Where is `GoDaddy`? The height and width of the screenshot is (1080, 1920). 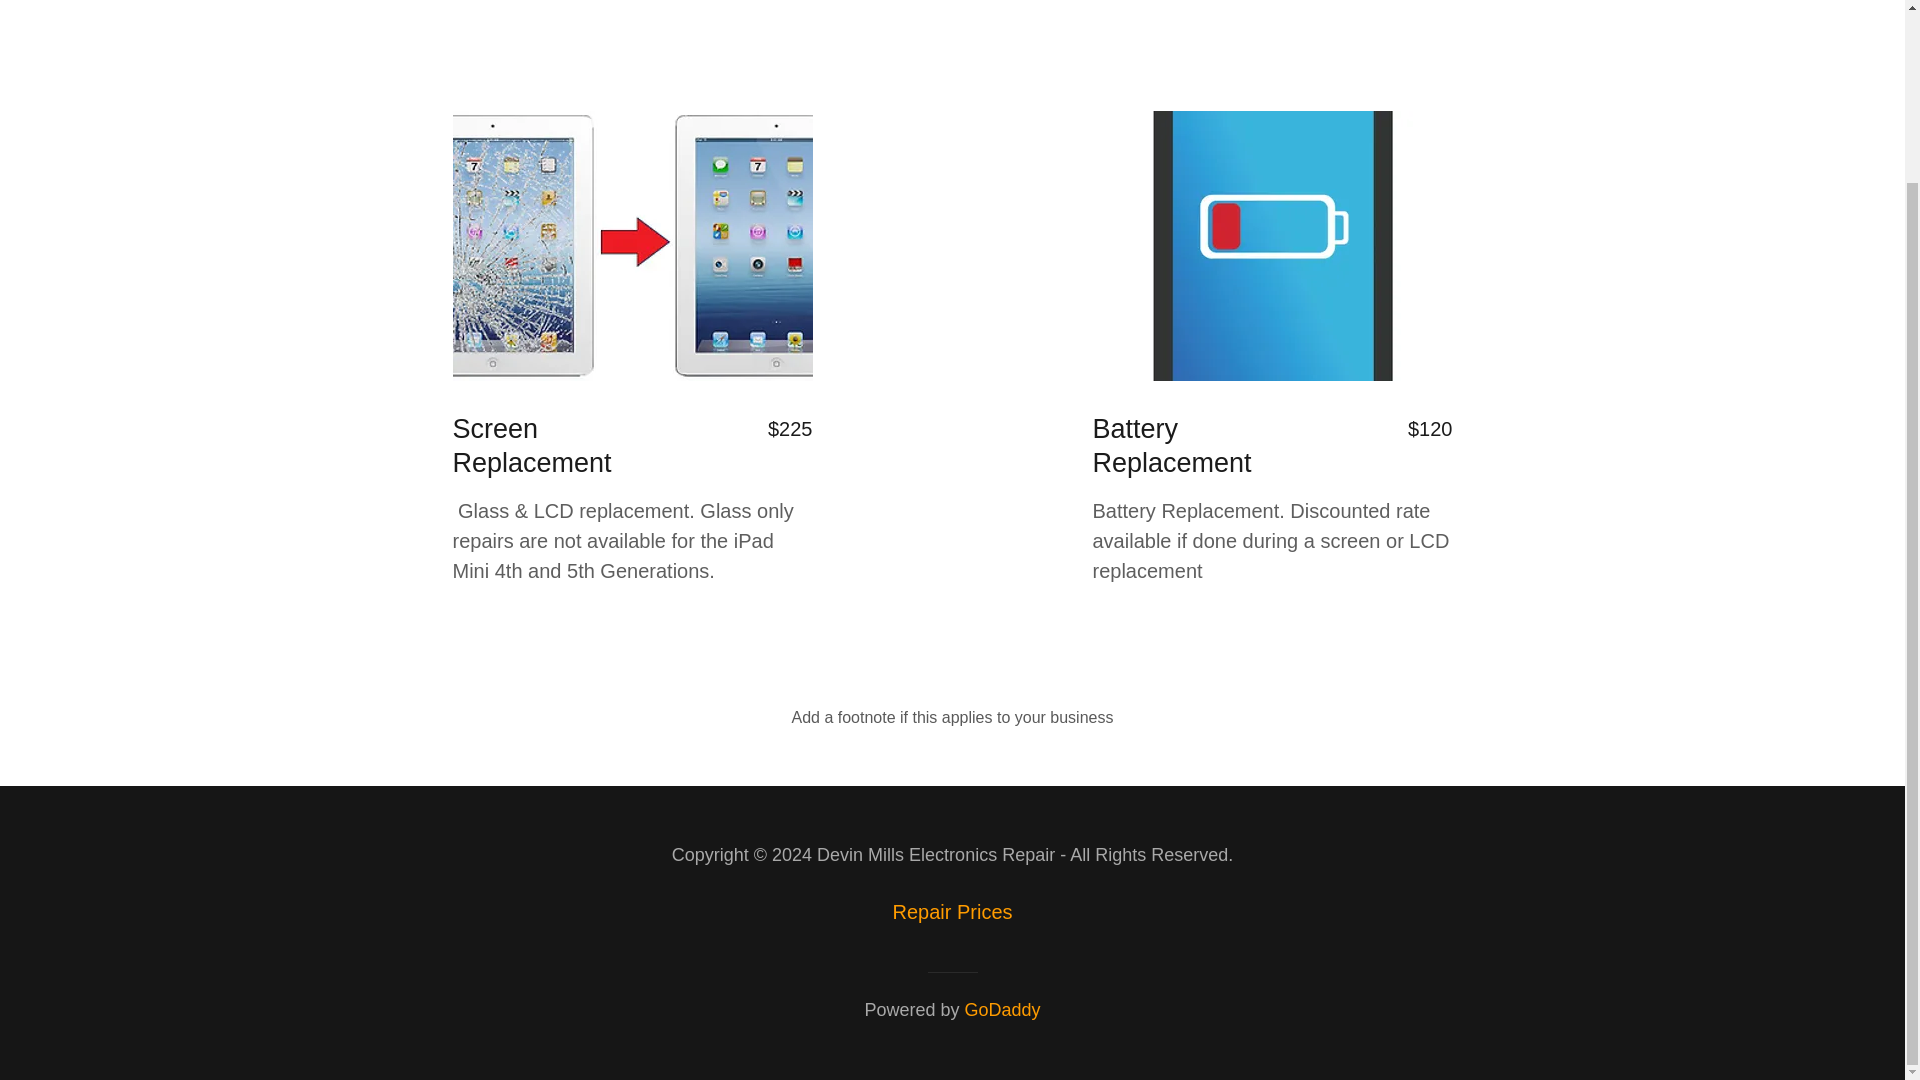
GoDaddy is located at coordinates (1002, 1010).